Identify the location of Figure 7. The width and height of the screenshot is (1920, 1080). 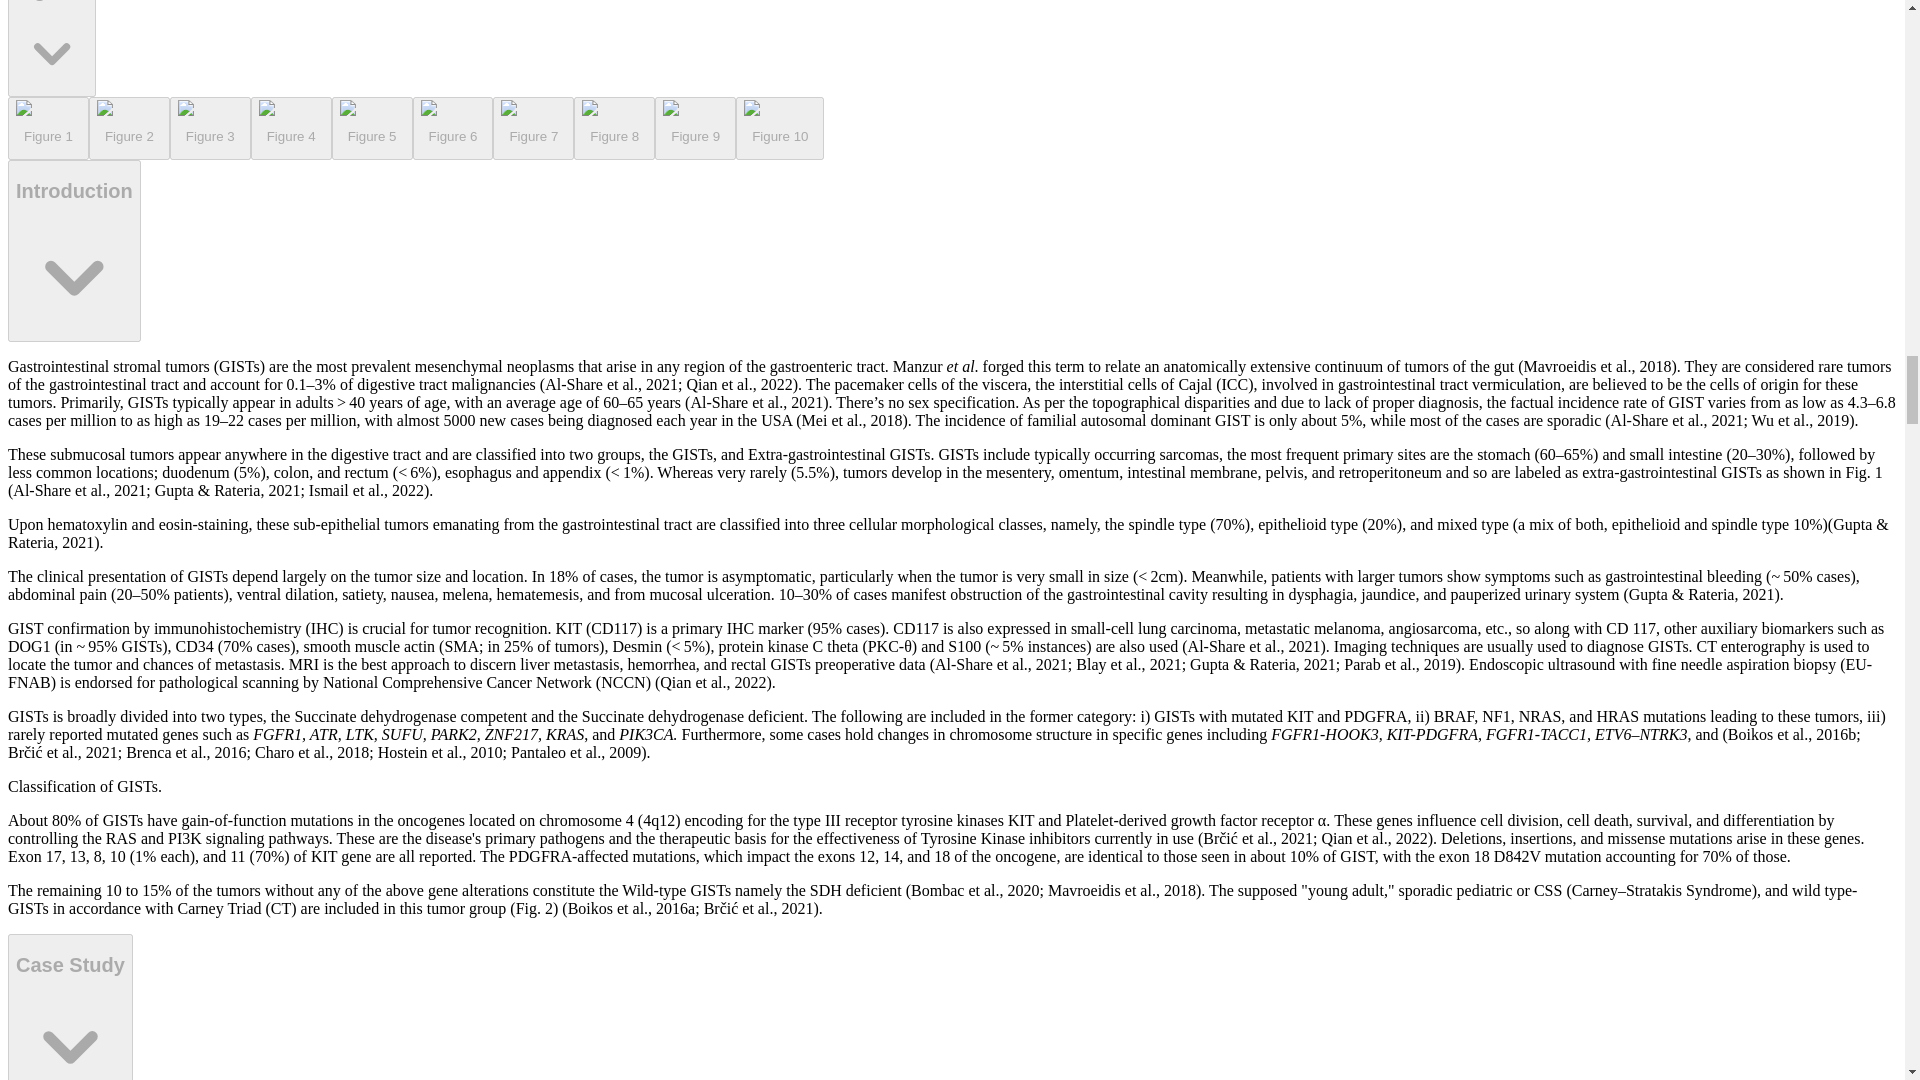
(534, 128).